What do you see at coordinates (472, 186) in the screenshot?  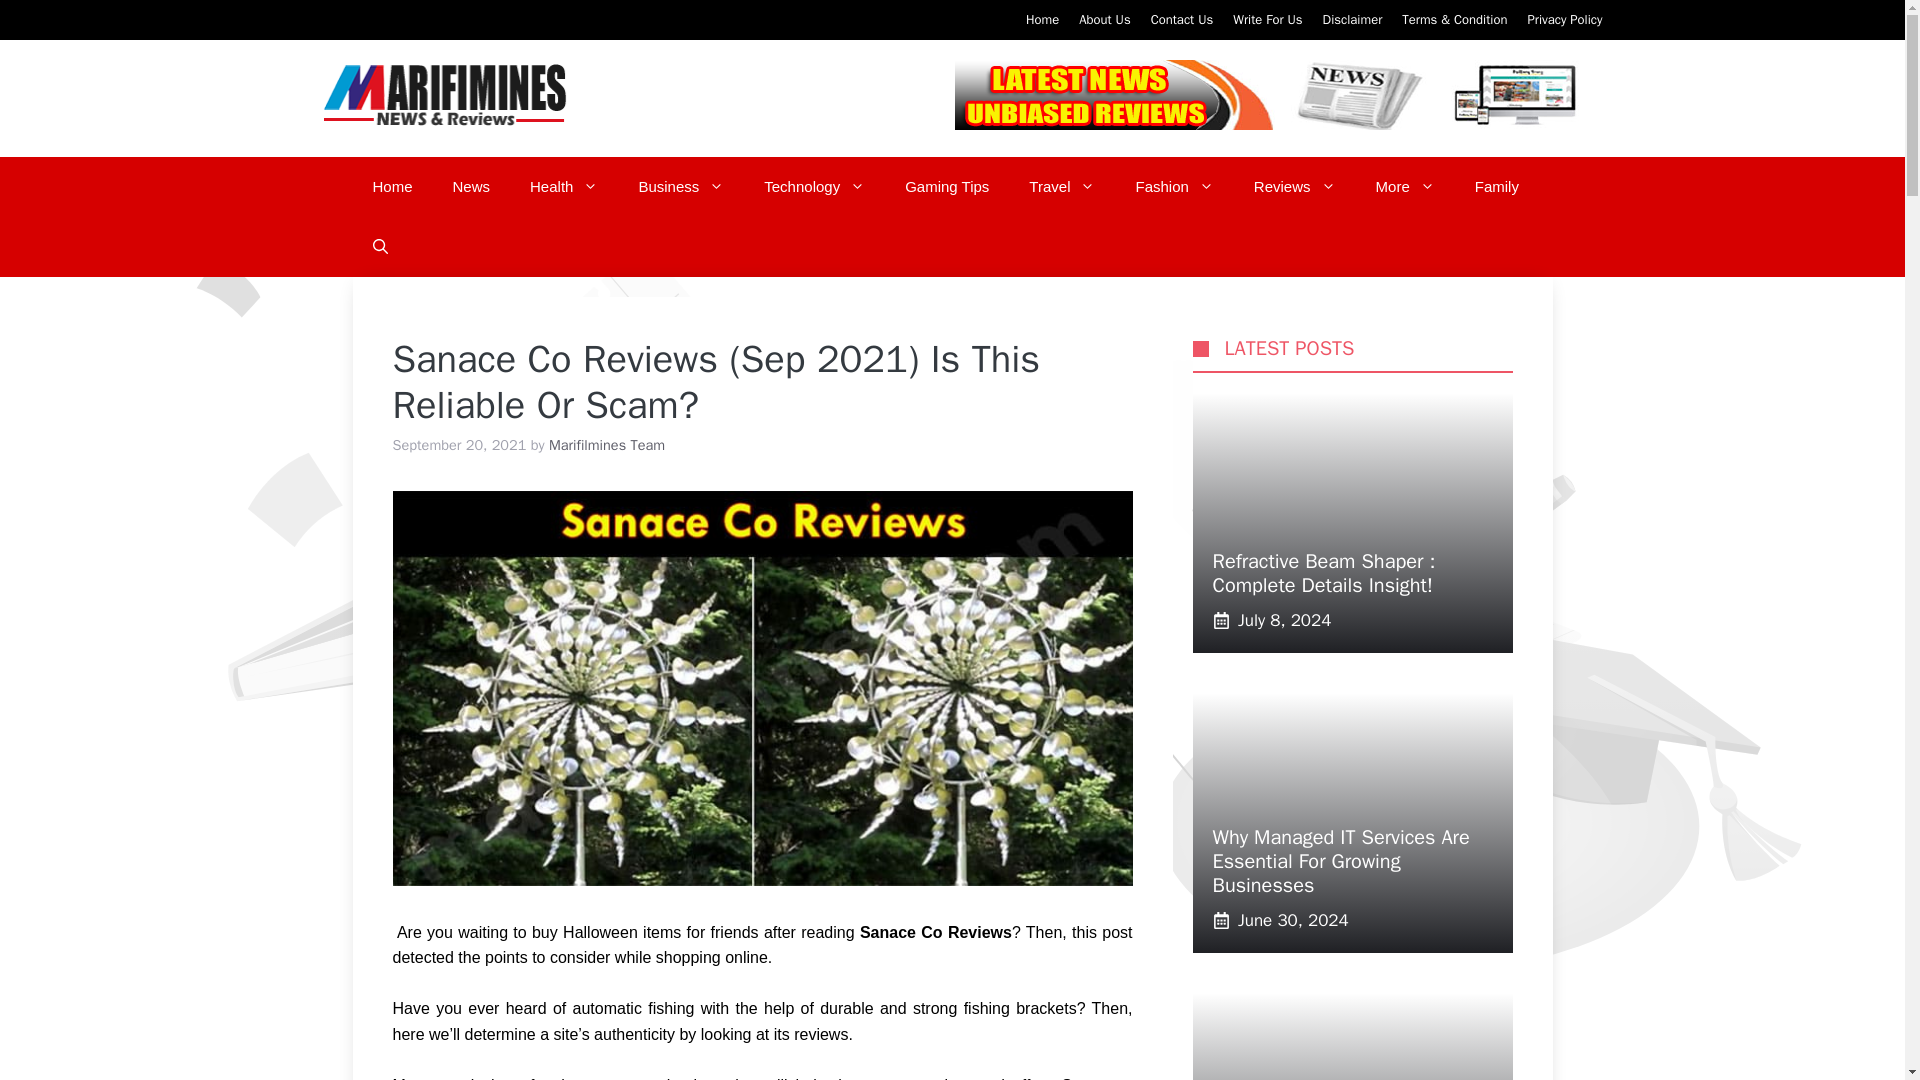 I see `News` at bounding box center [472, 186].